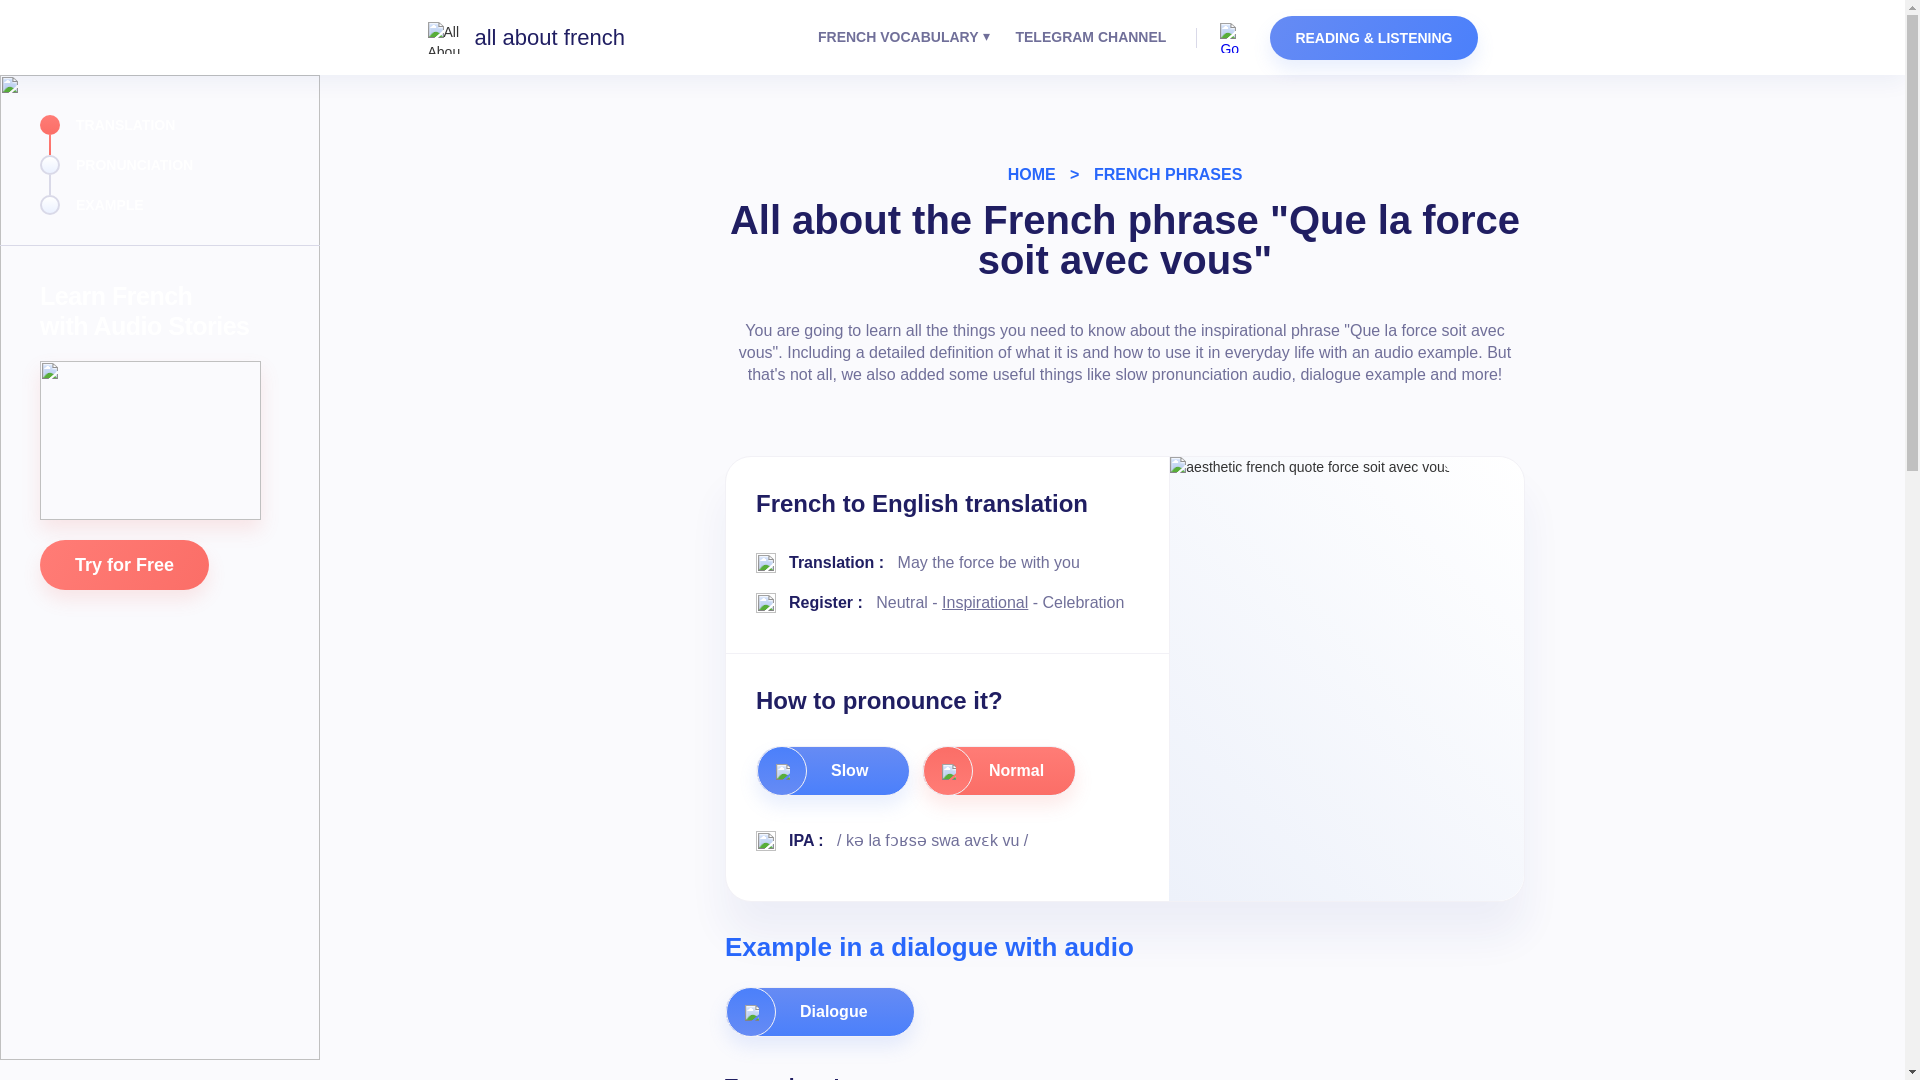  Describe the element at coordinates (1090, 37) in the screenshot. I see `TELEGRAM CHANNEL` at that location.